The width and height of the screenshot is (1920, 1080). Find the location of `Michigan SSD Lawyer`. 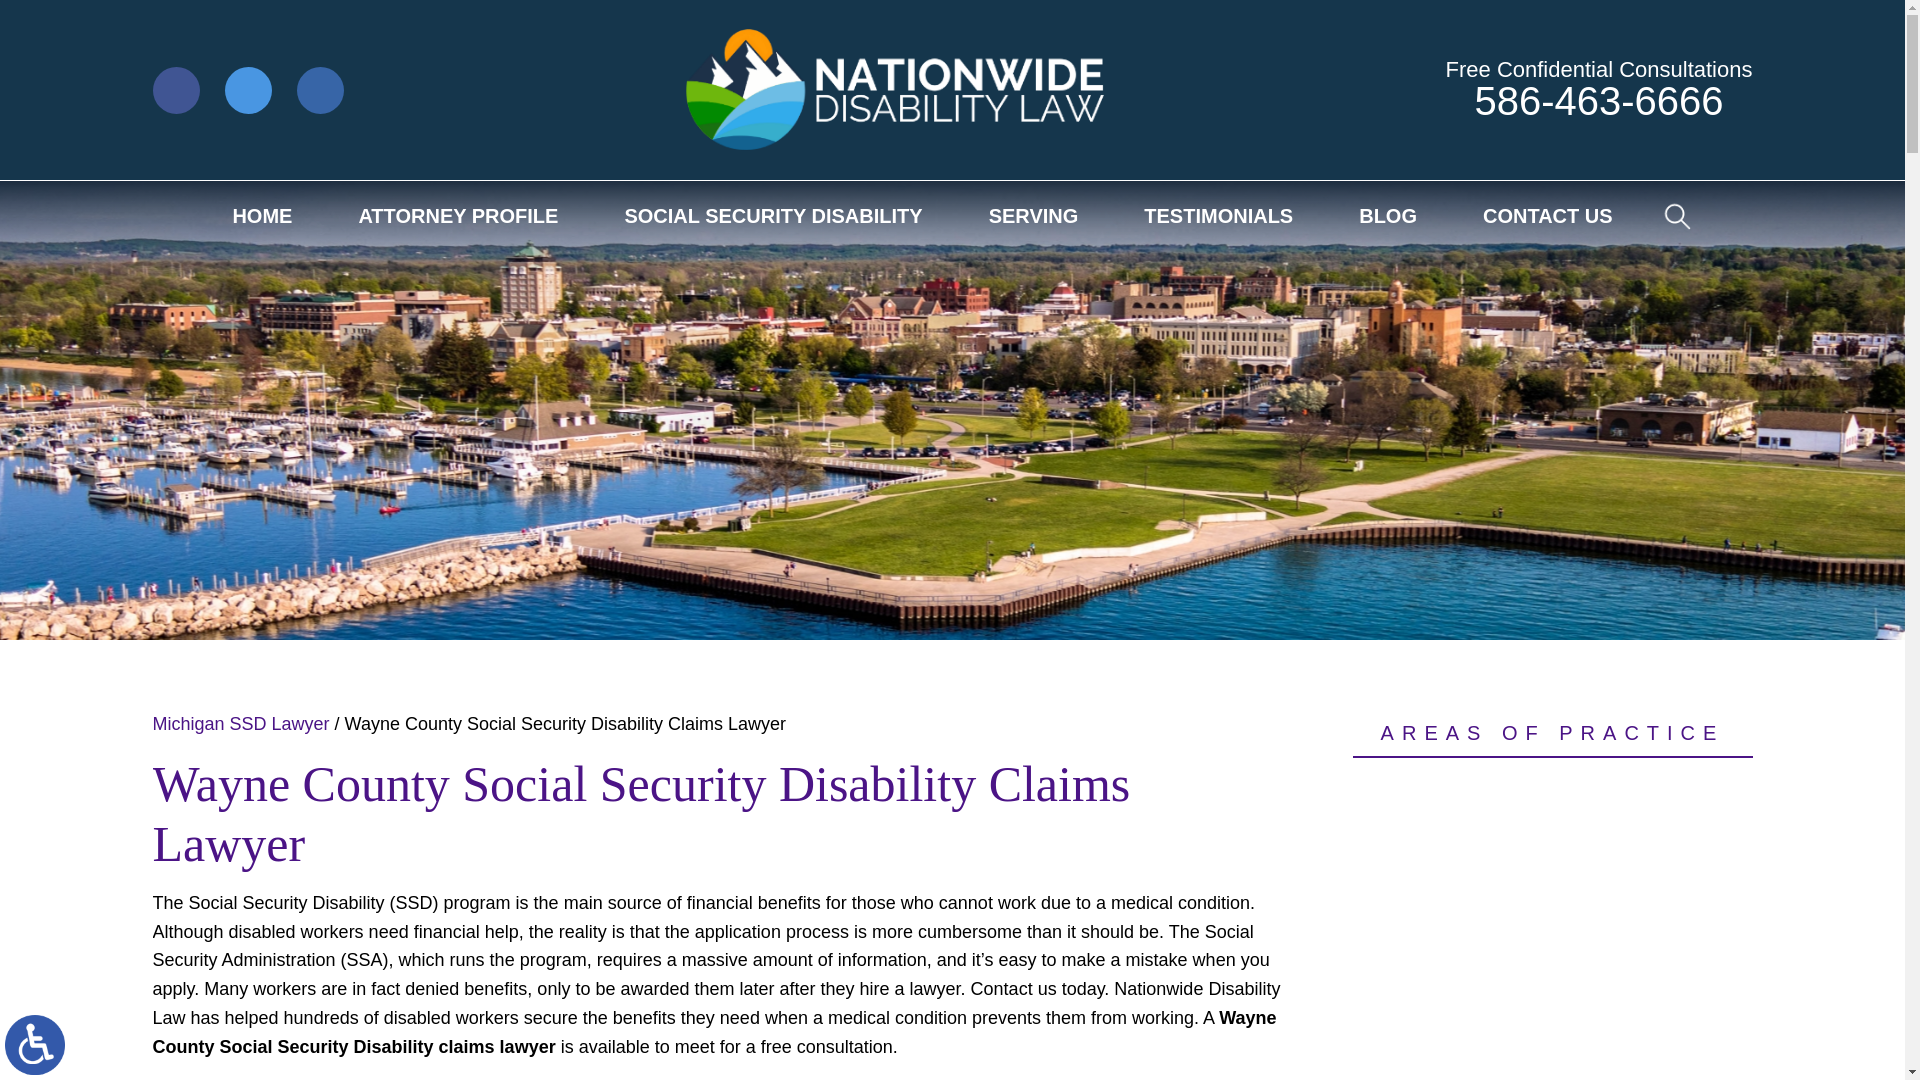

Michigan SSD Lawyer is located at coordinates (240, 724).